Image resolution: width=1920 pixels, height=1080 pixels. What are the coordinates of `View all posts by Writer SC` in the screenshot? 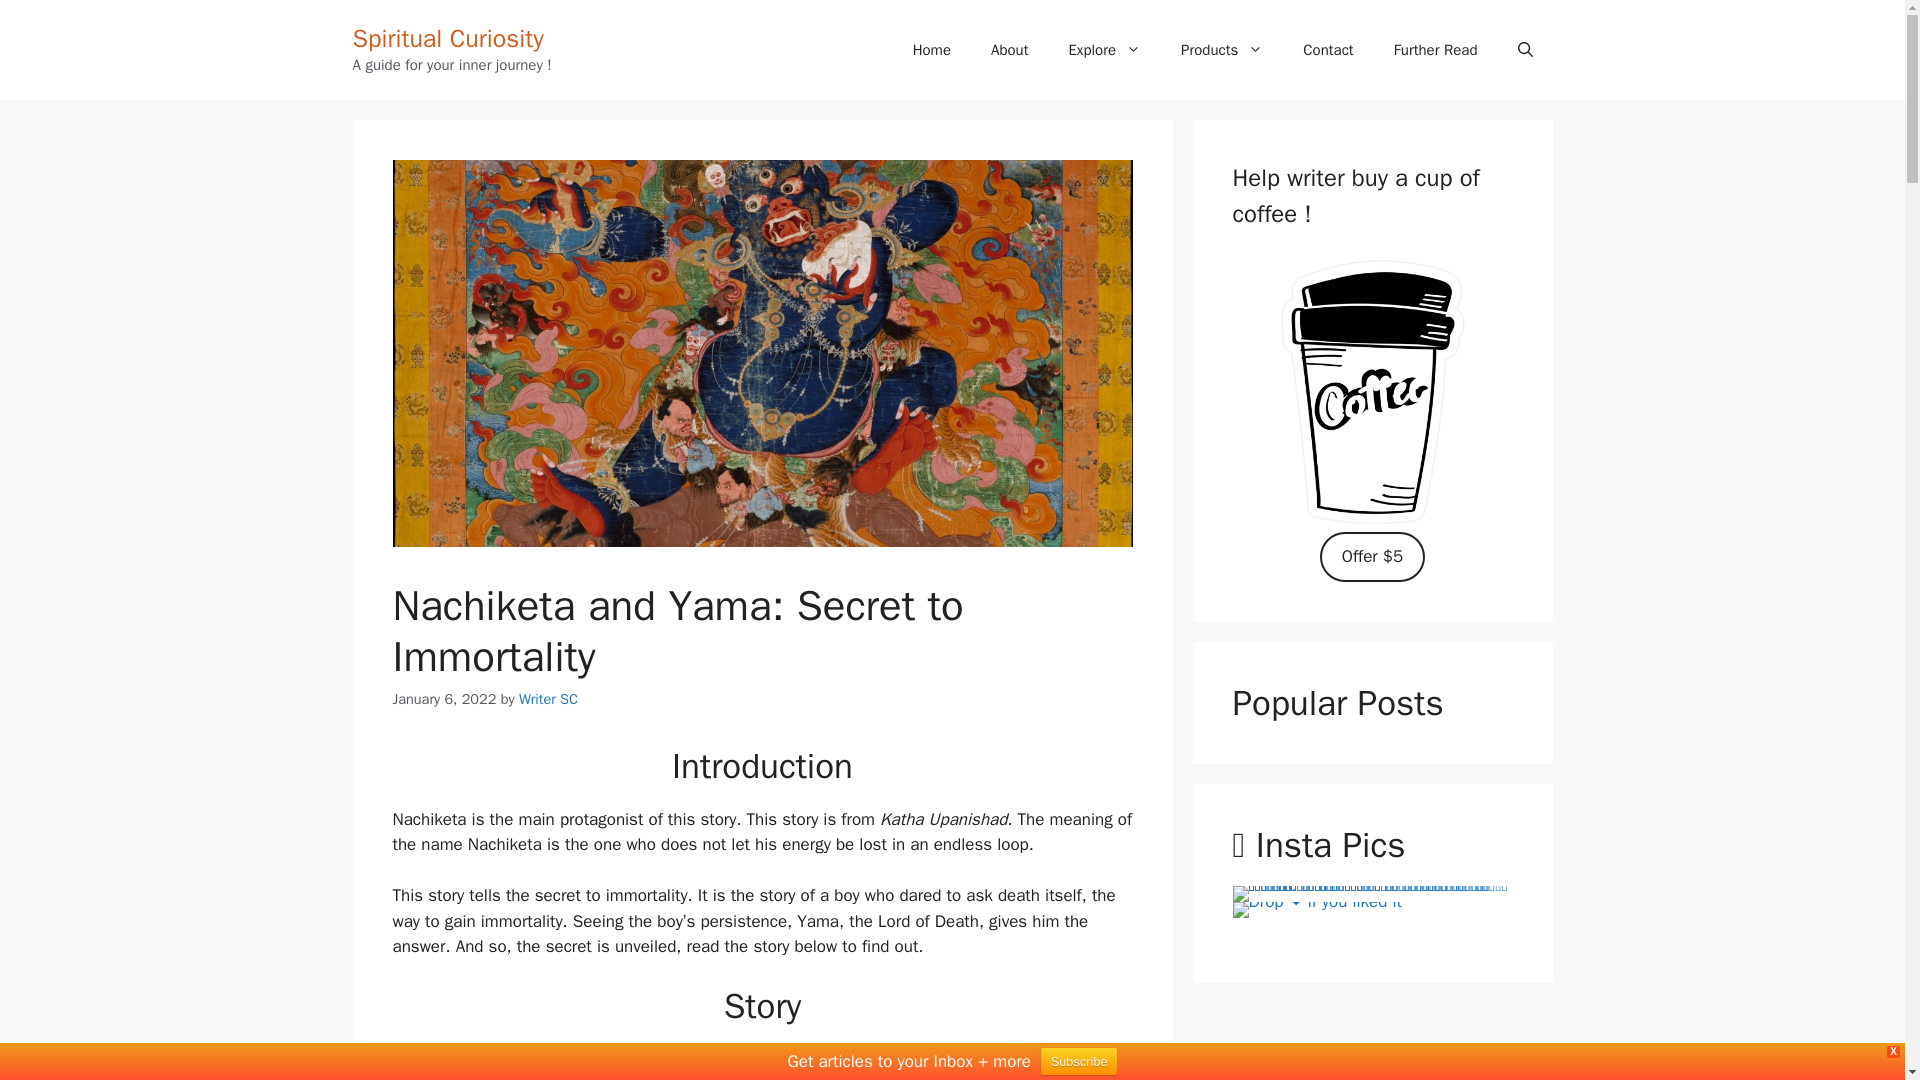 It's located at (548, 699).